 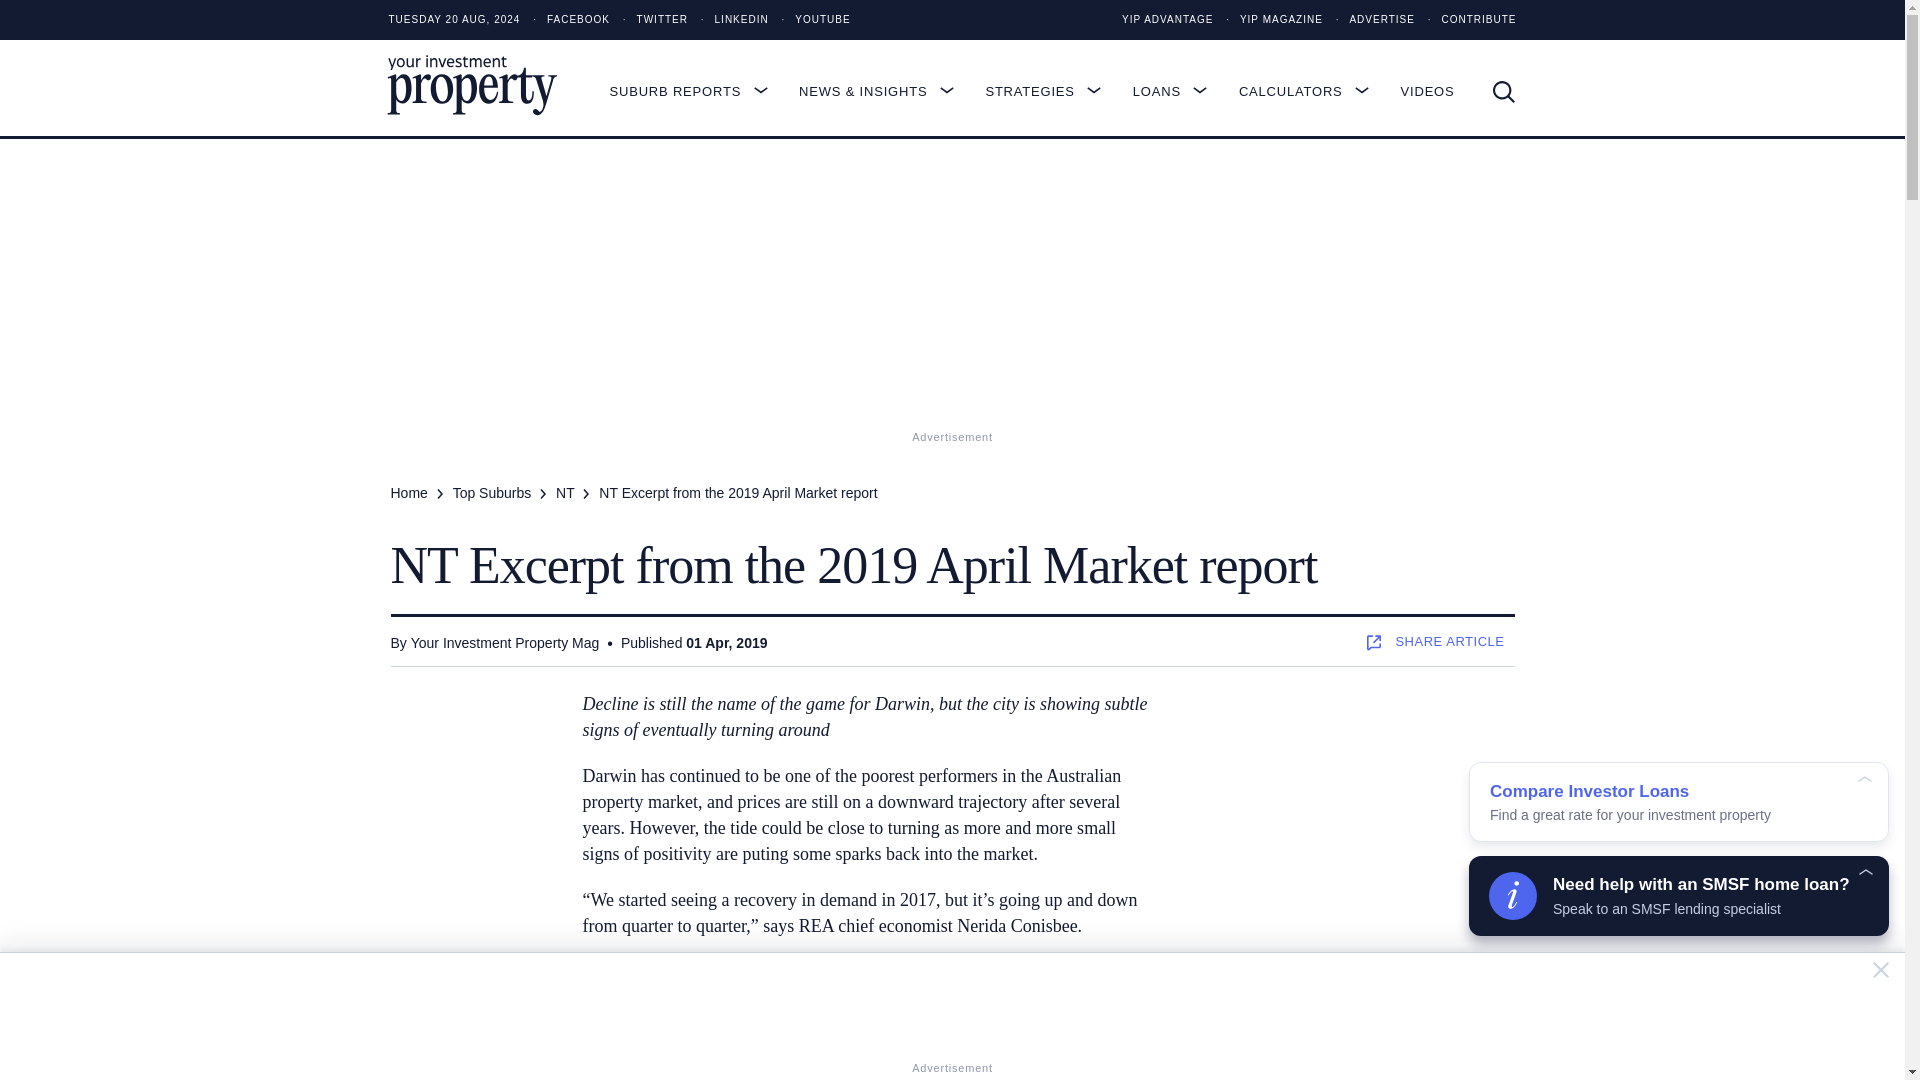 What do you see at coordinates (730, 20) in the screenshot?
I see `LINKEDIN` at bounding box center [730, 20].